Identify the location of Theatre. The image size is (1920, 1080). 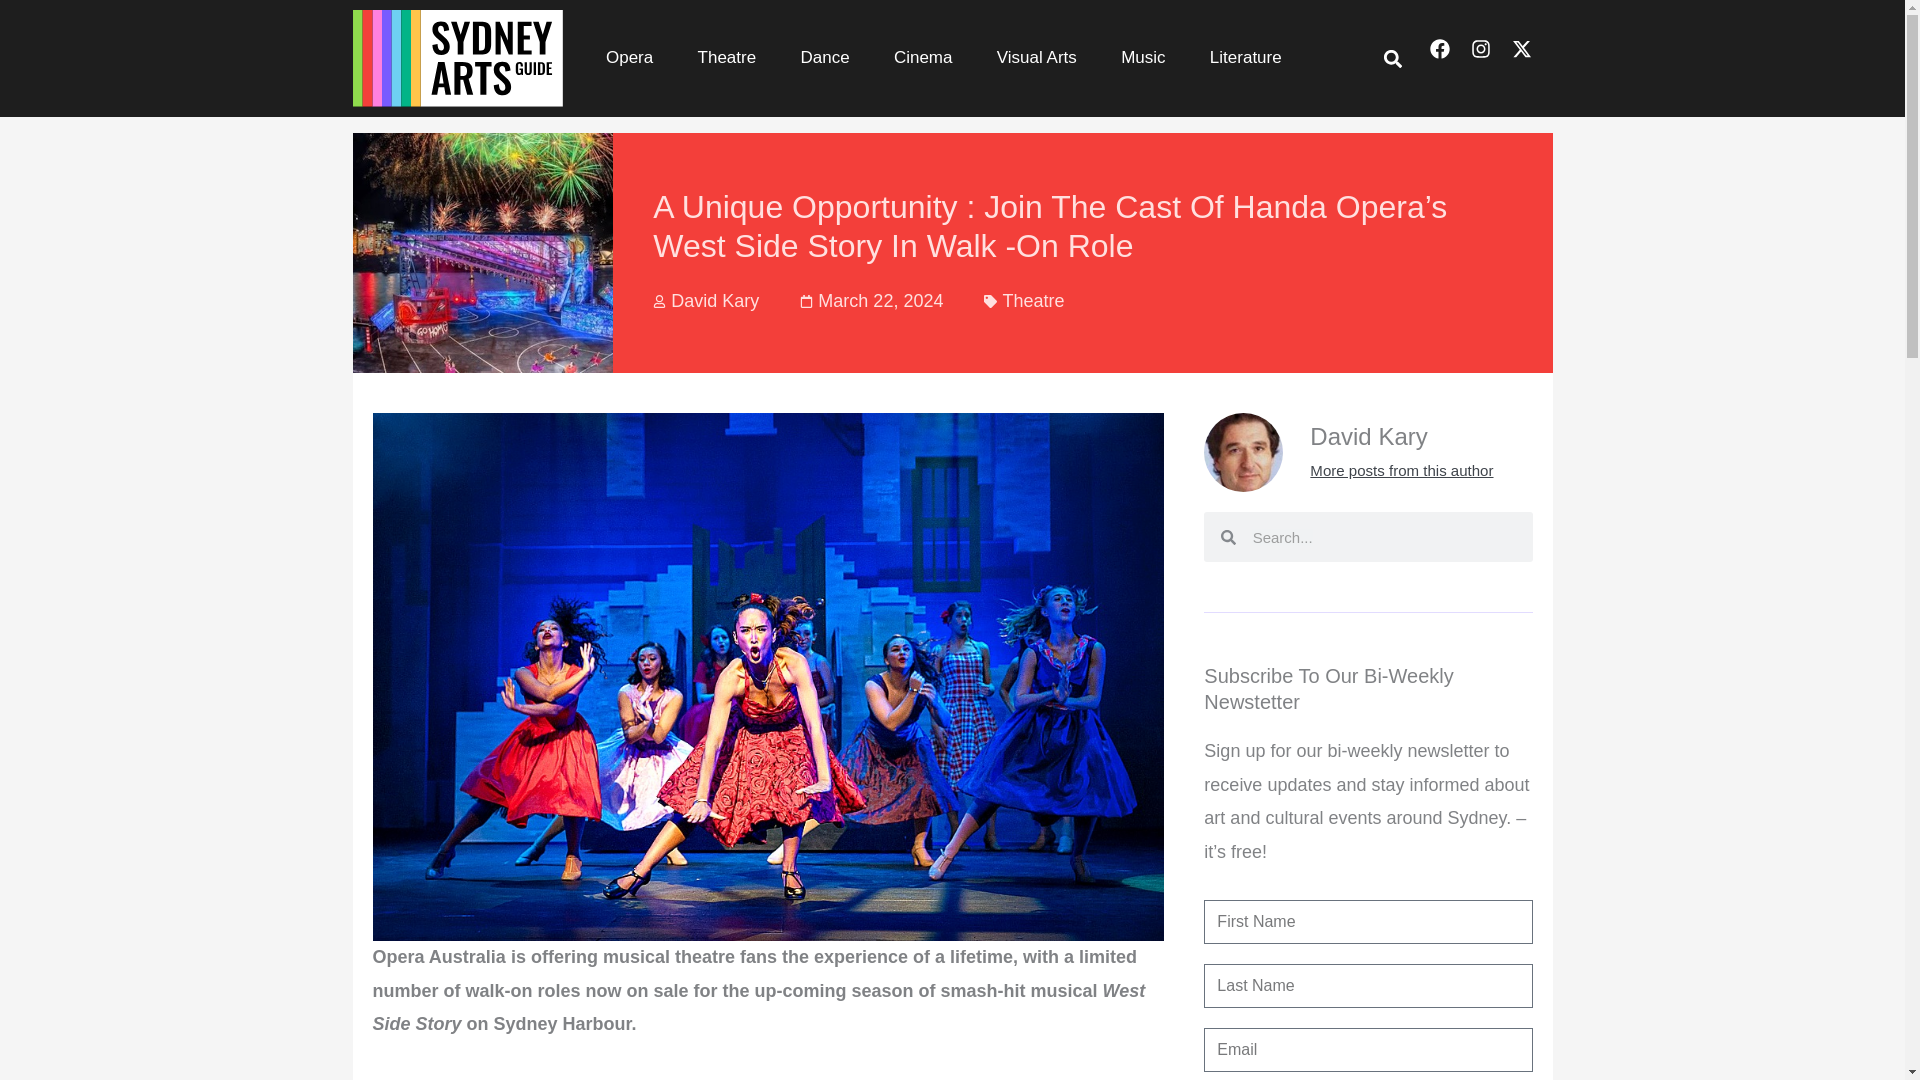
(726, 58).